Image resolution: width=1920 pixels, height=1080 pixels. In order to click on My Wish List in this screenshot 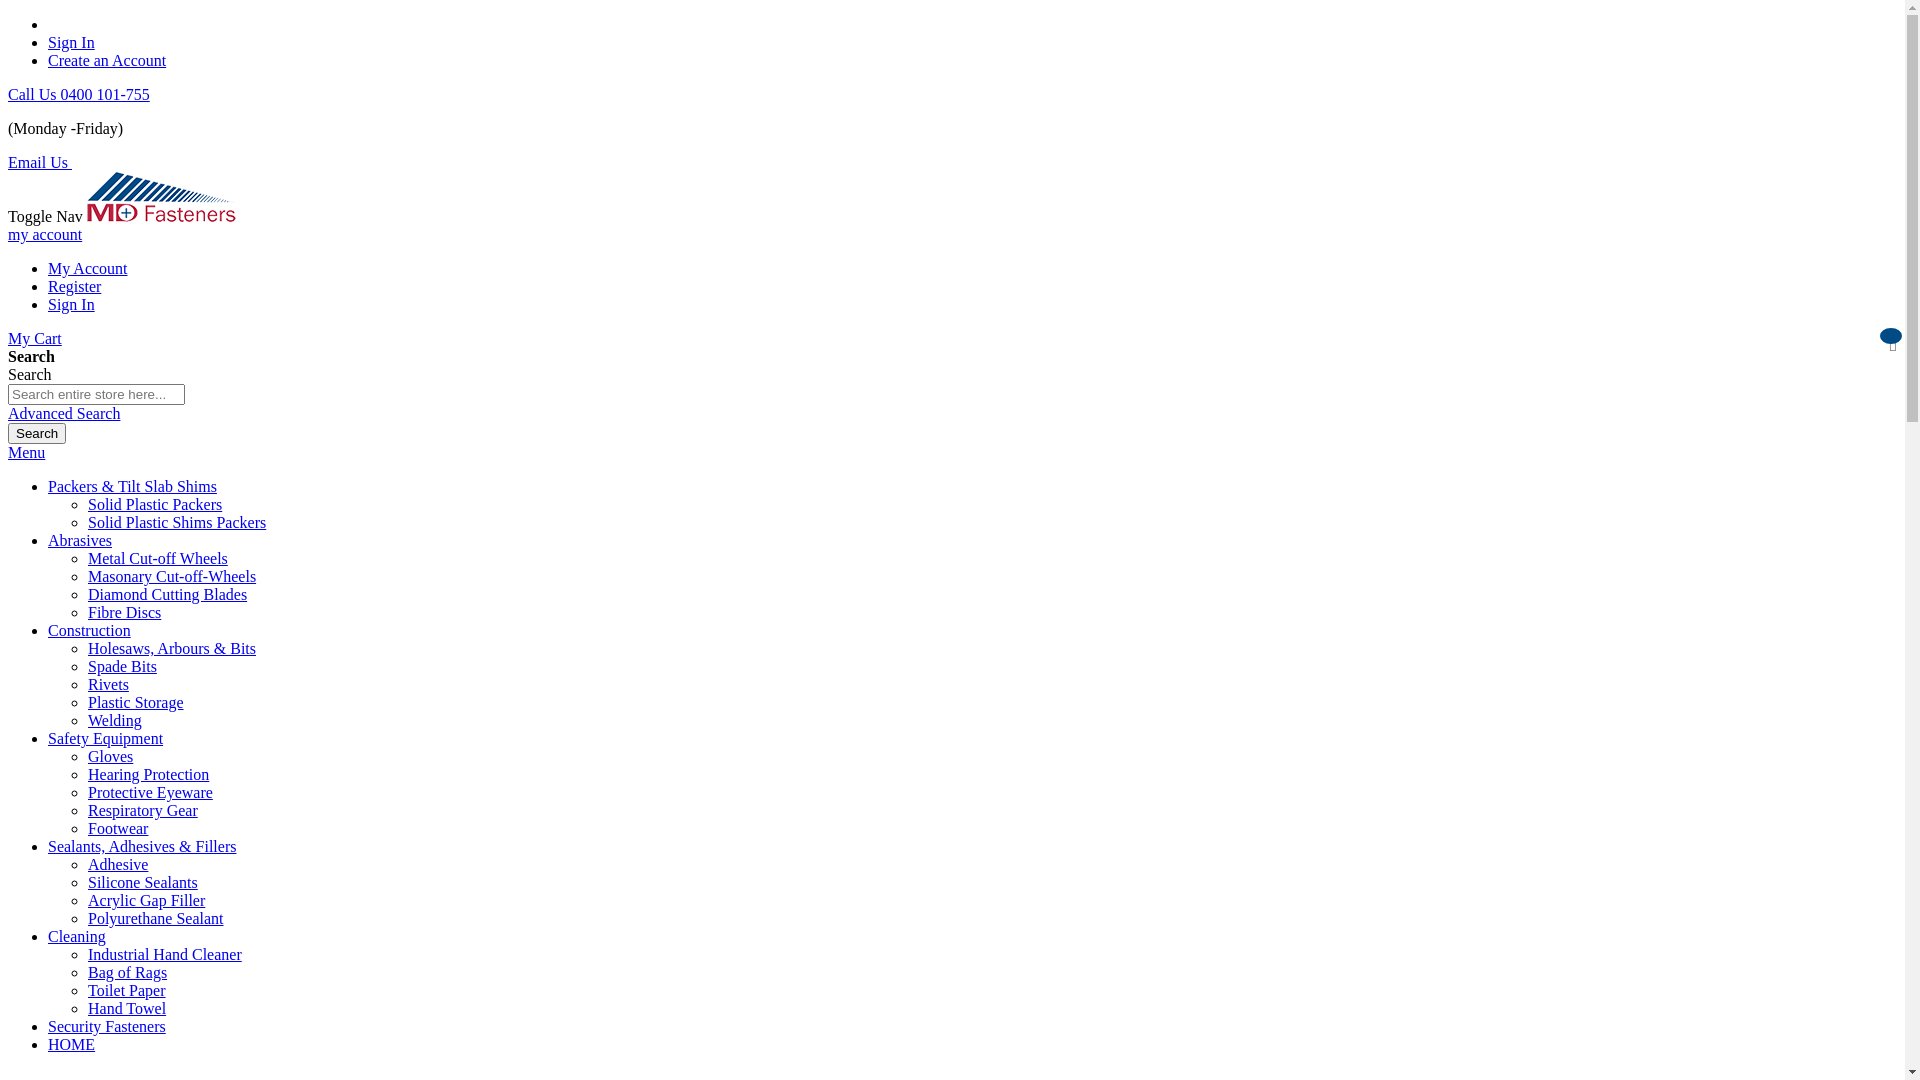, I will do `click(1893, 338)`.